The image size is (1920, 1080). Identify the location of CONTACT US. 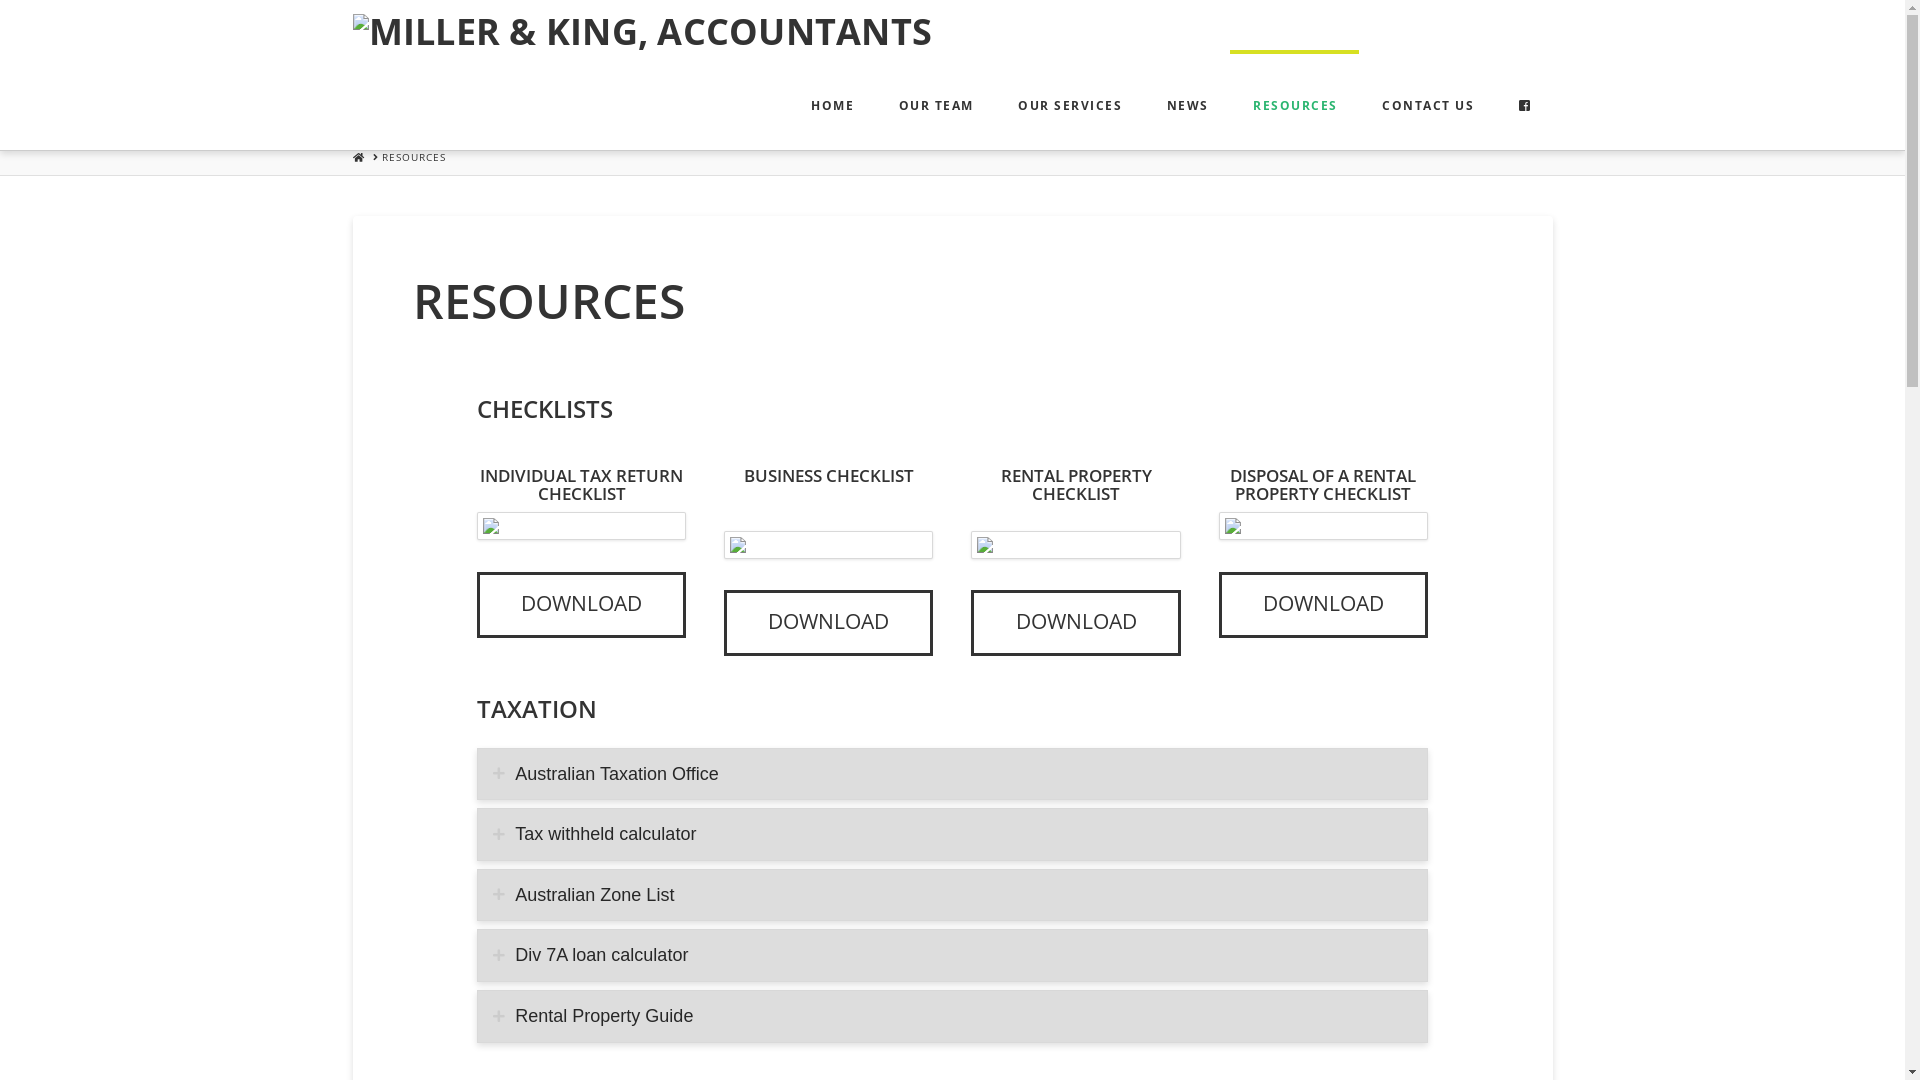
(1428, 100).